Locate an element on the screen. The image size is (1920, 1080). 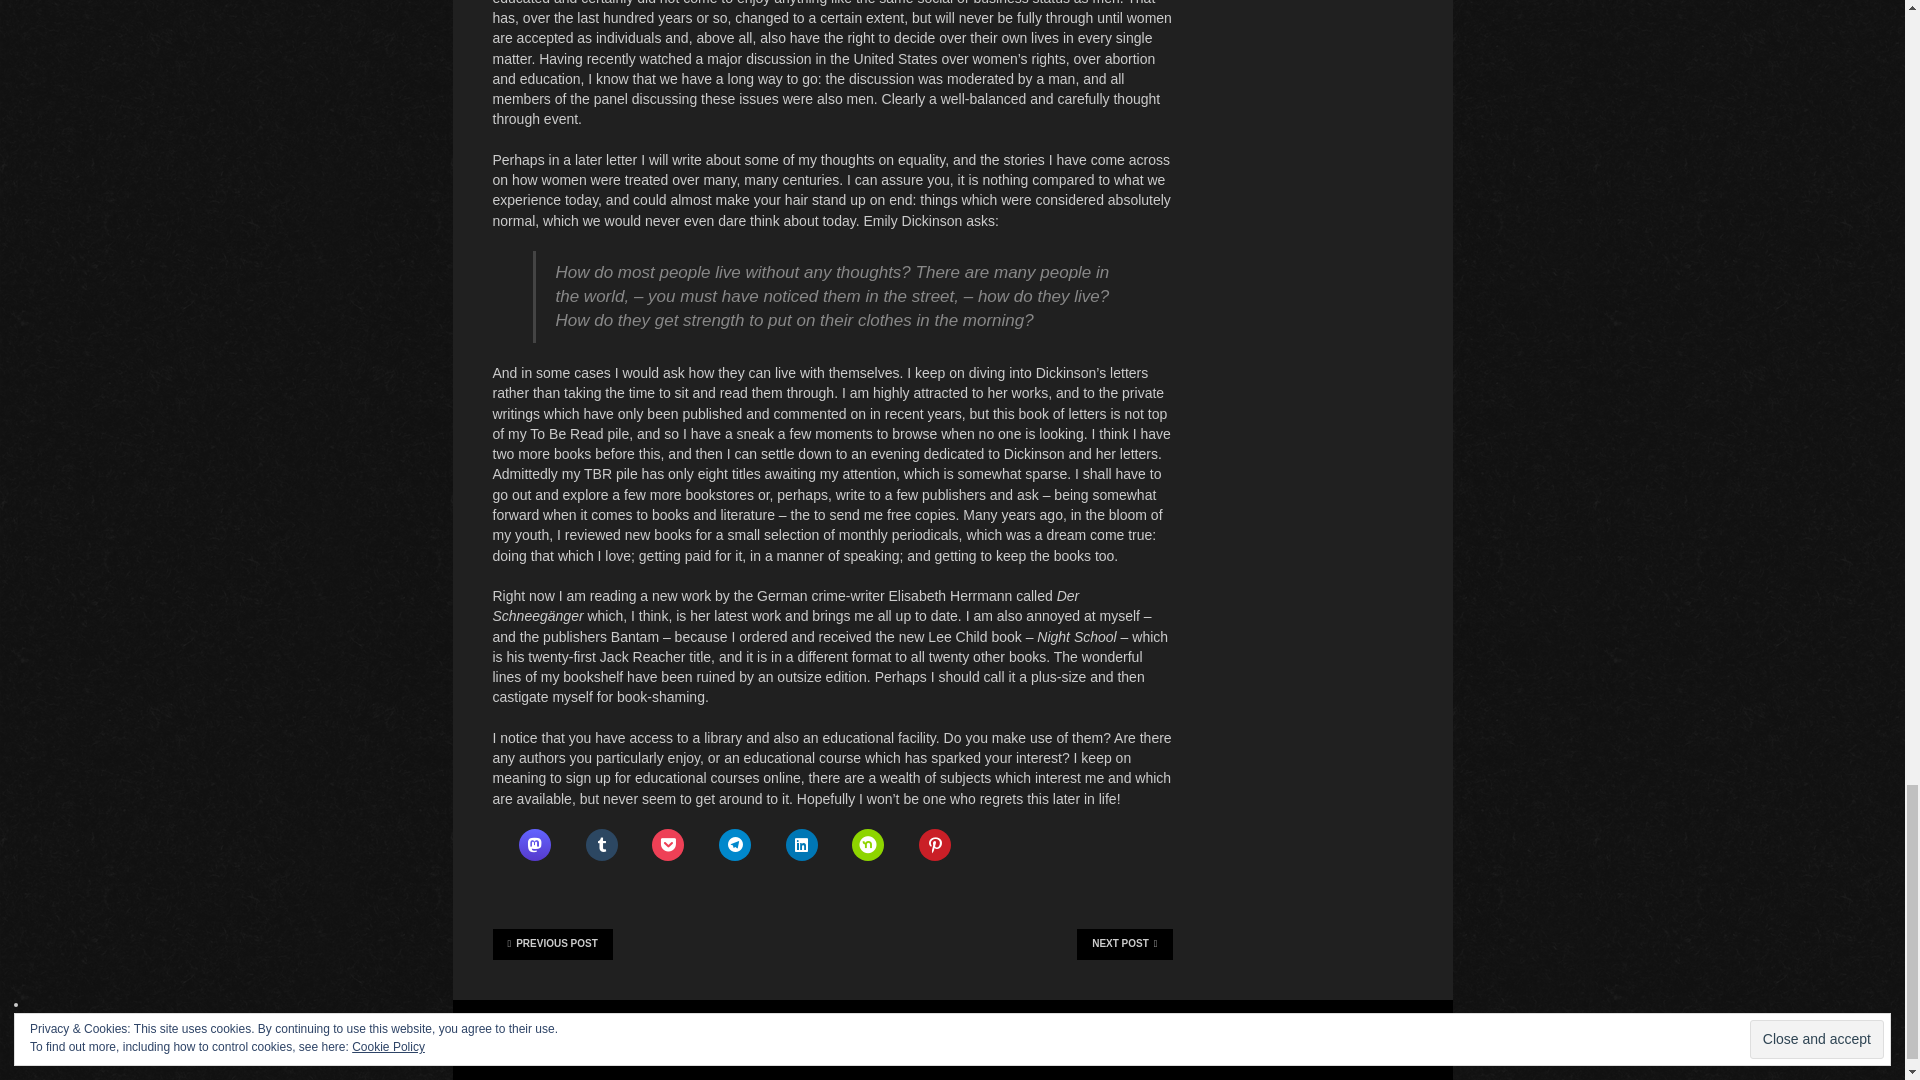
Click to share on Tumblr is located at coordinates (602, 844).